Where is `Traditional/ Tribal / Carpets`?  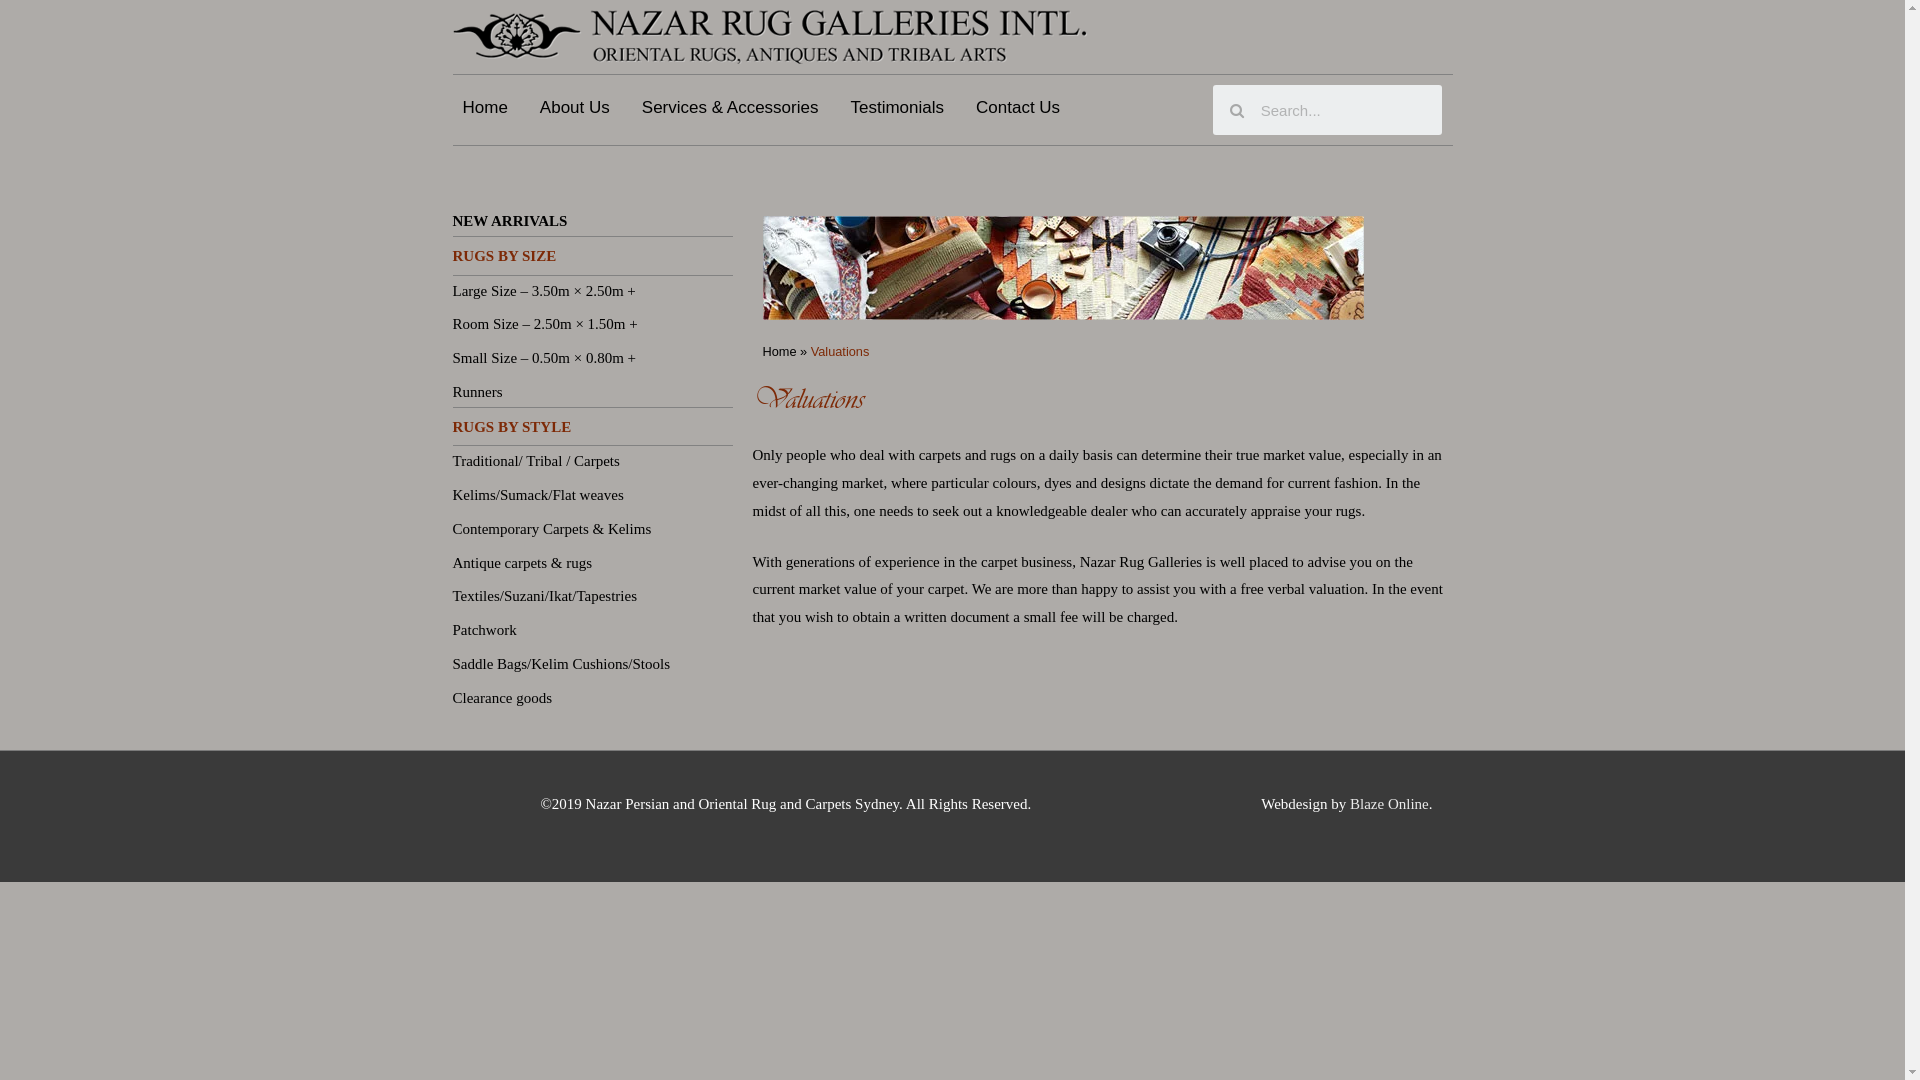
Traditional/ Tribal / Carpets is located at coordinates (536, 461).